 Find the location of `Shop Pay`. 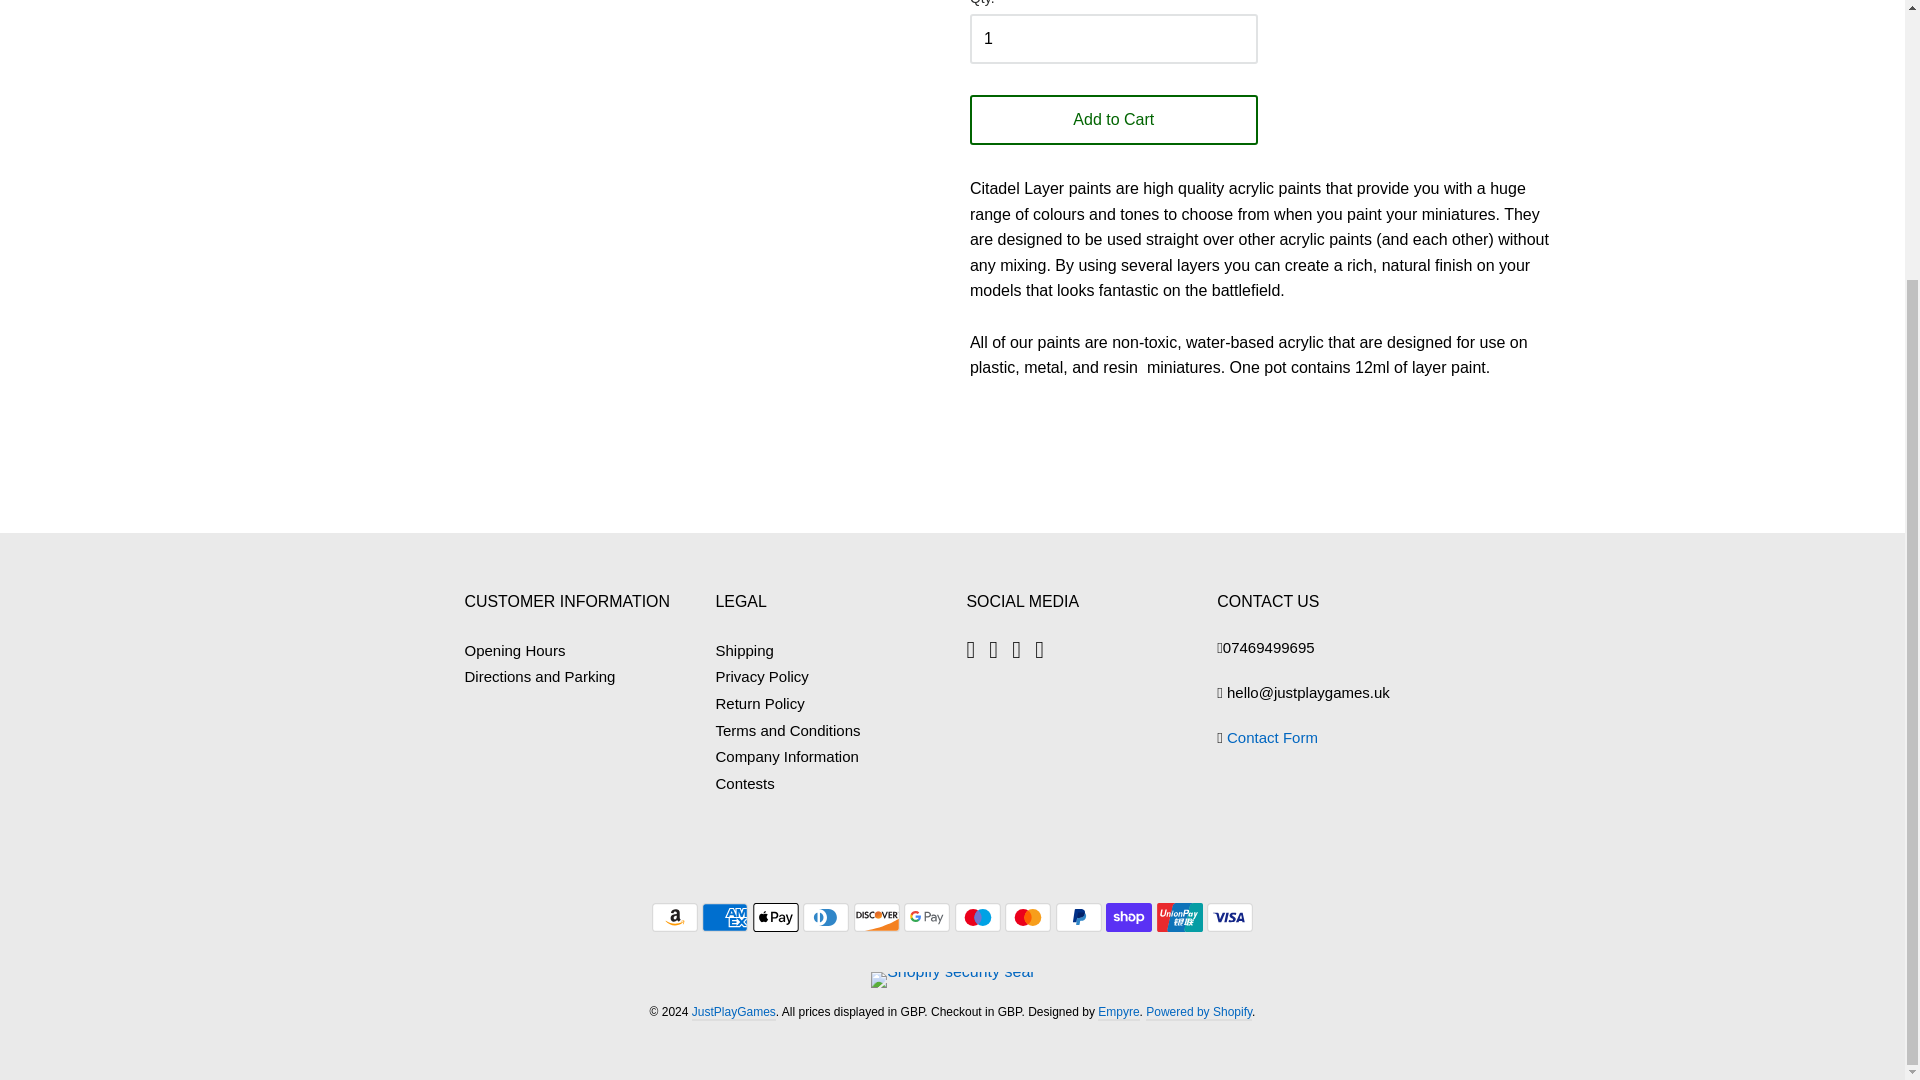

Shop Pay is located at coordinates (1128, 917).